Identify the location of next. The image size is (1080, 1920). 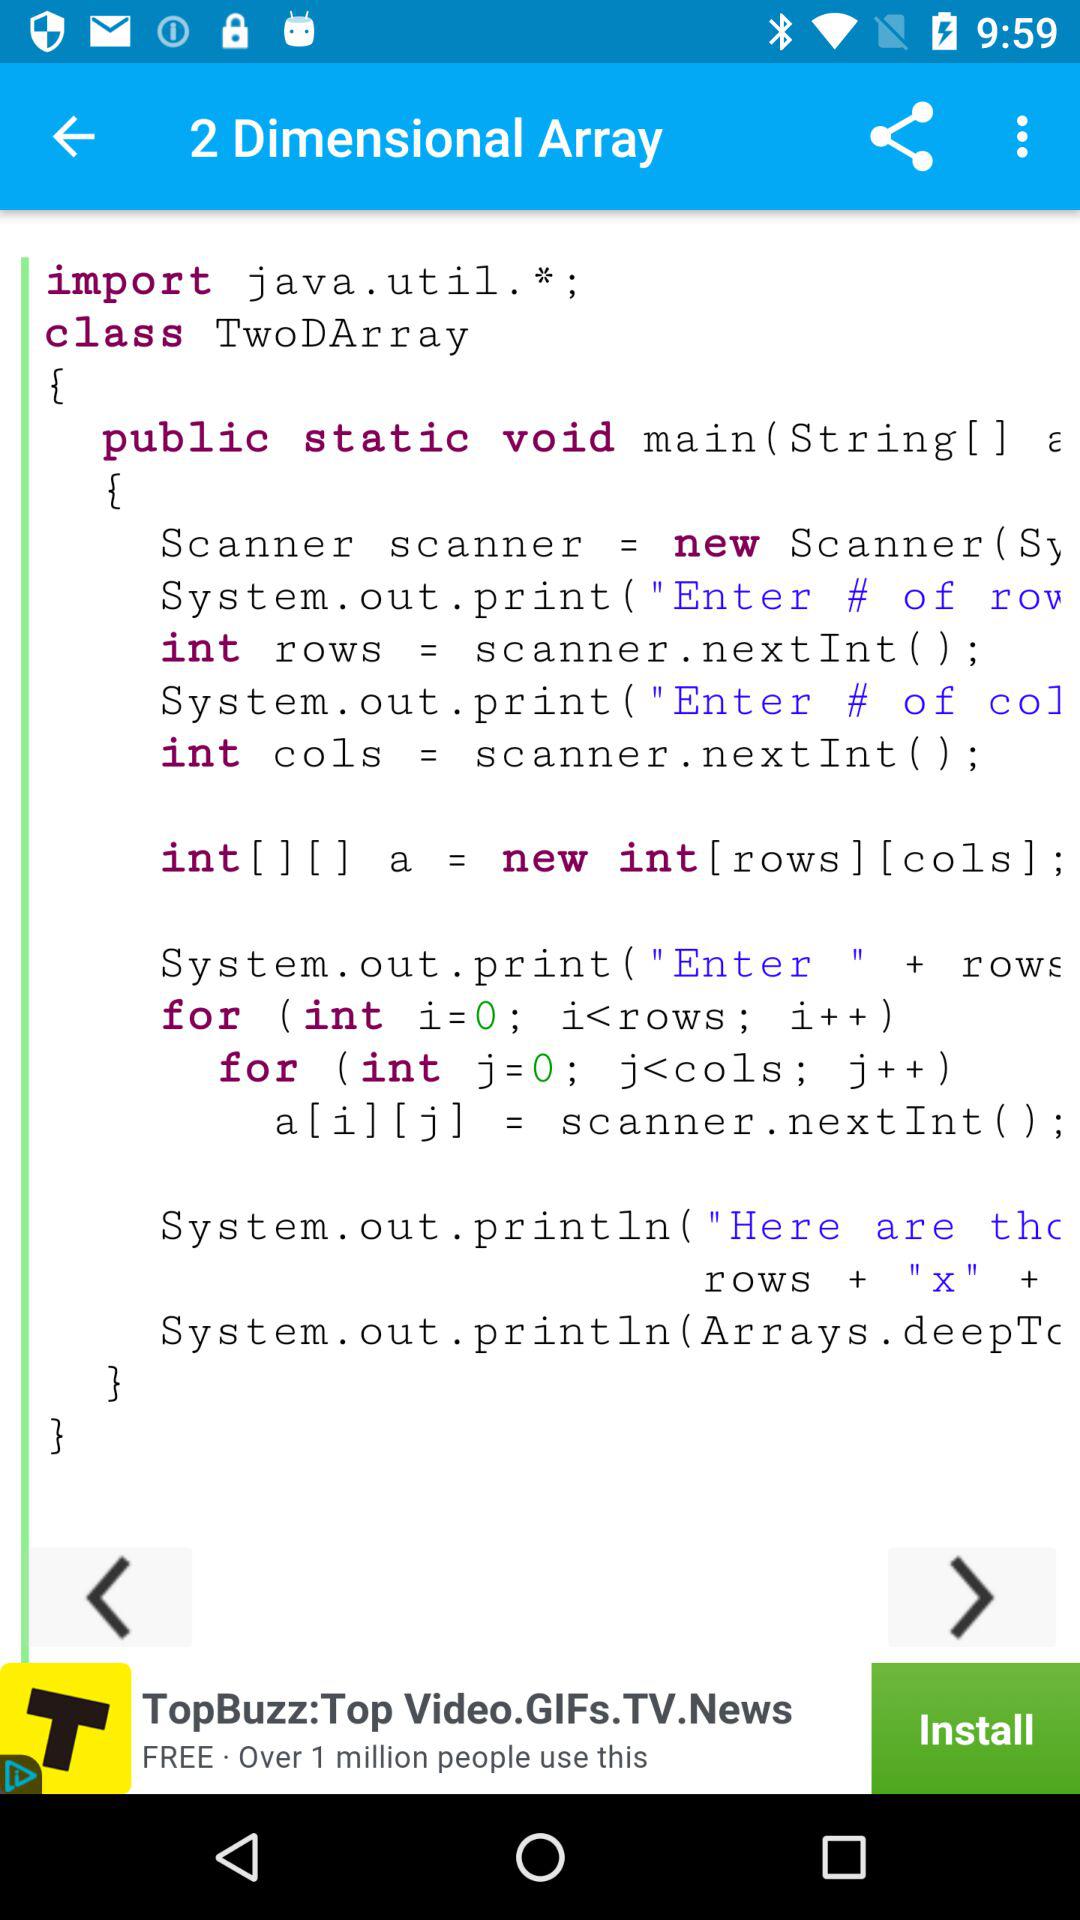
(972, 1596).